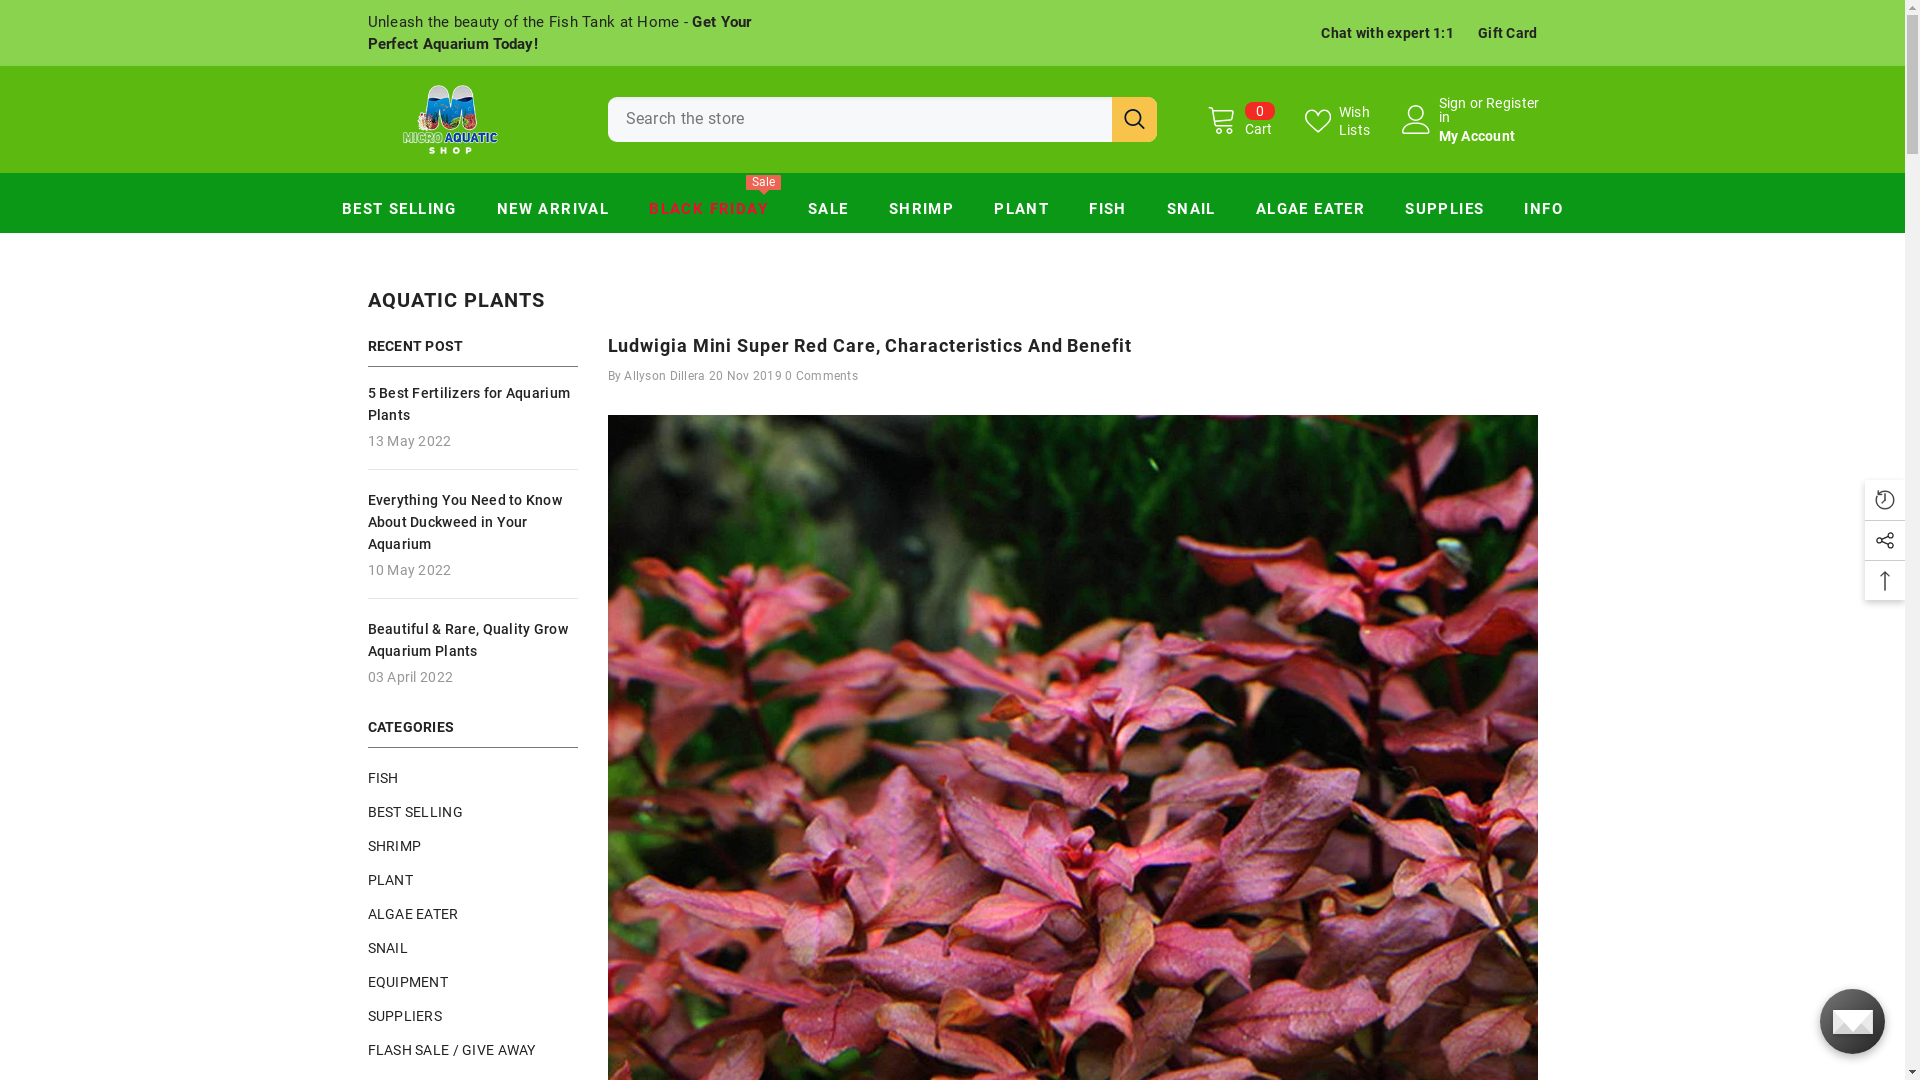 The width and height of the screenshot is (1920, 1080). I want to click on NEW ARRIVAL, so click(553, 214).